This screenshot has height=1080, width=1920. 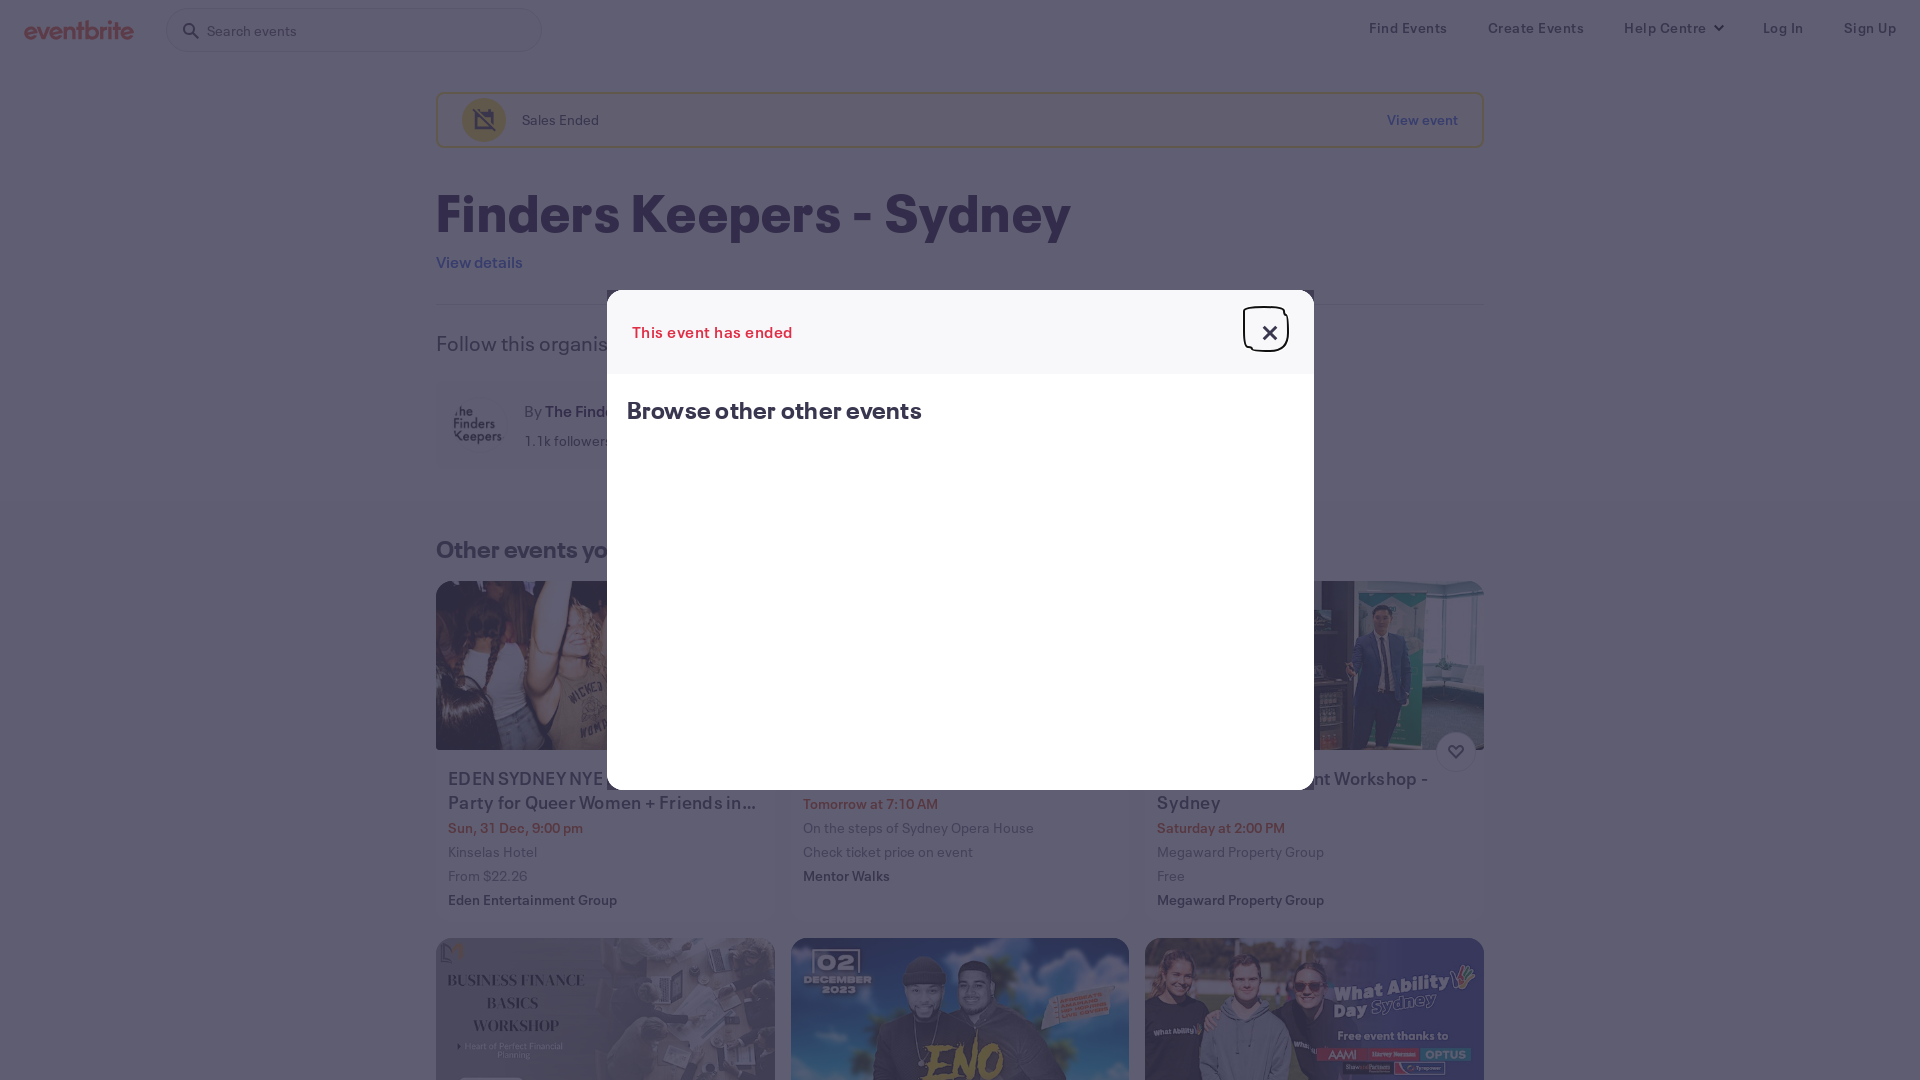 I want to click on Eventbrite, so click(x=79, y=30).